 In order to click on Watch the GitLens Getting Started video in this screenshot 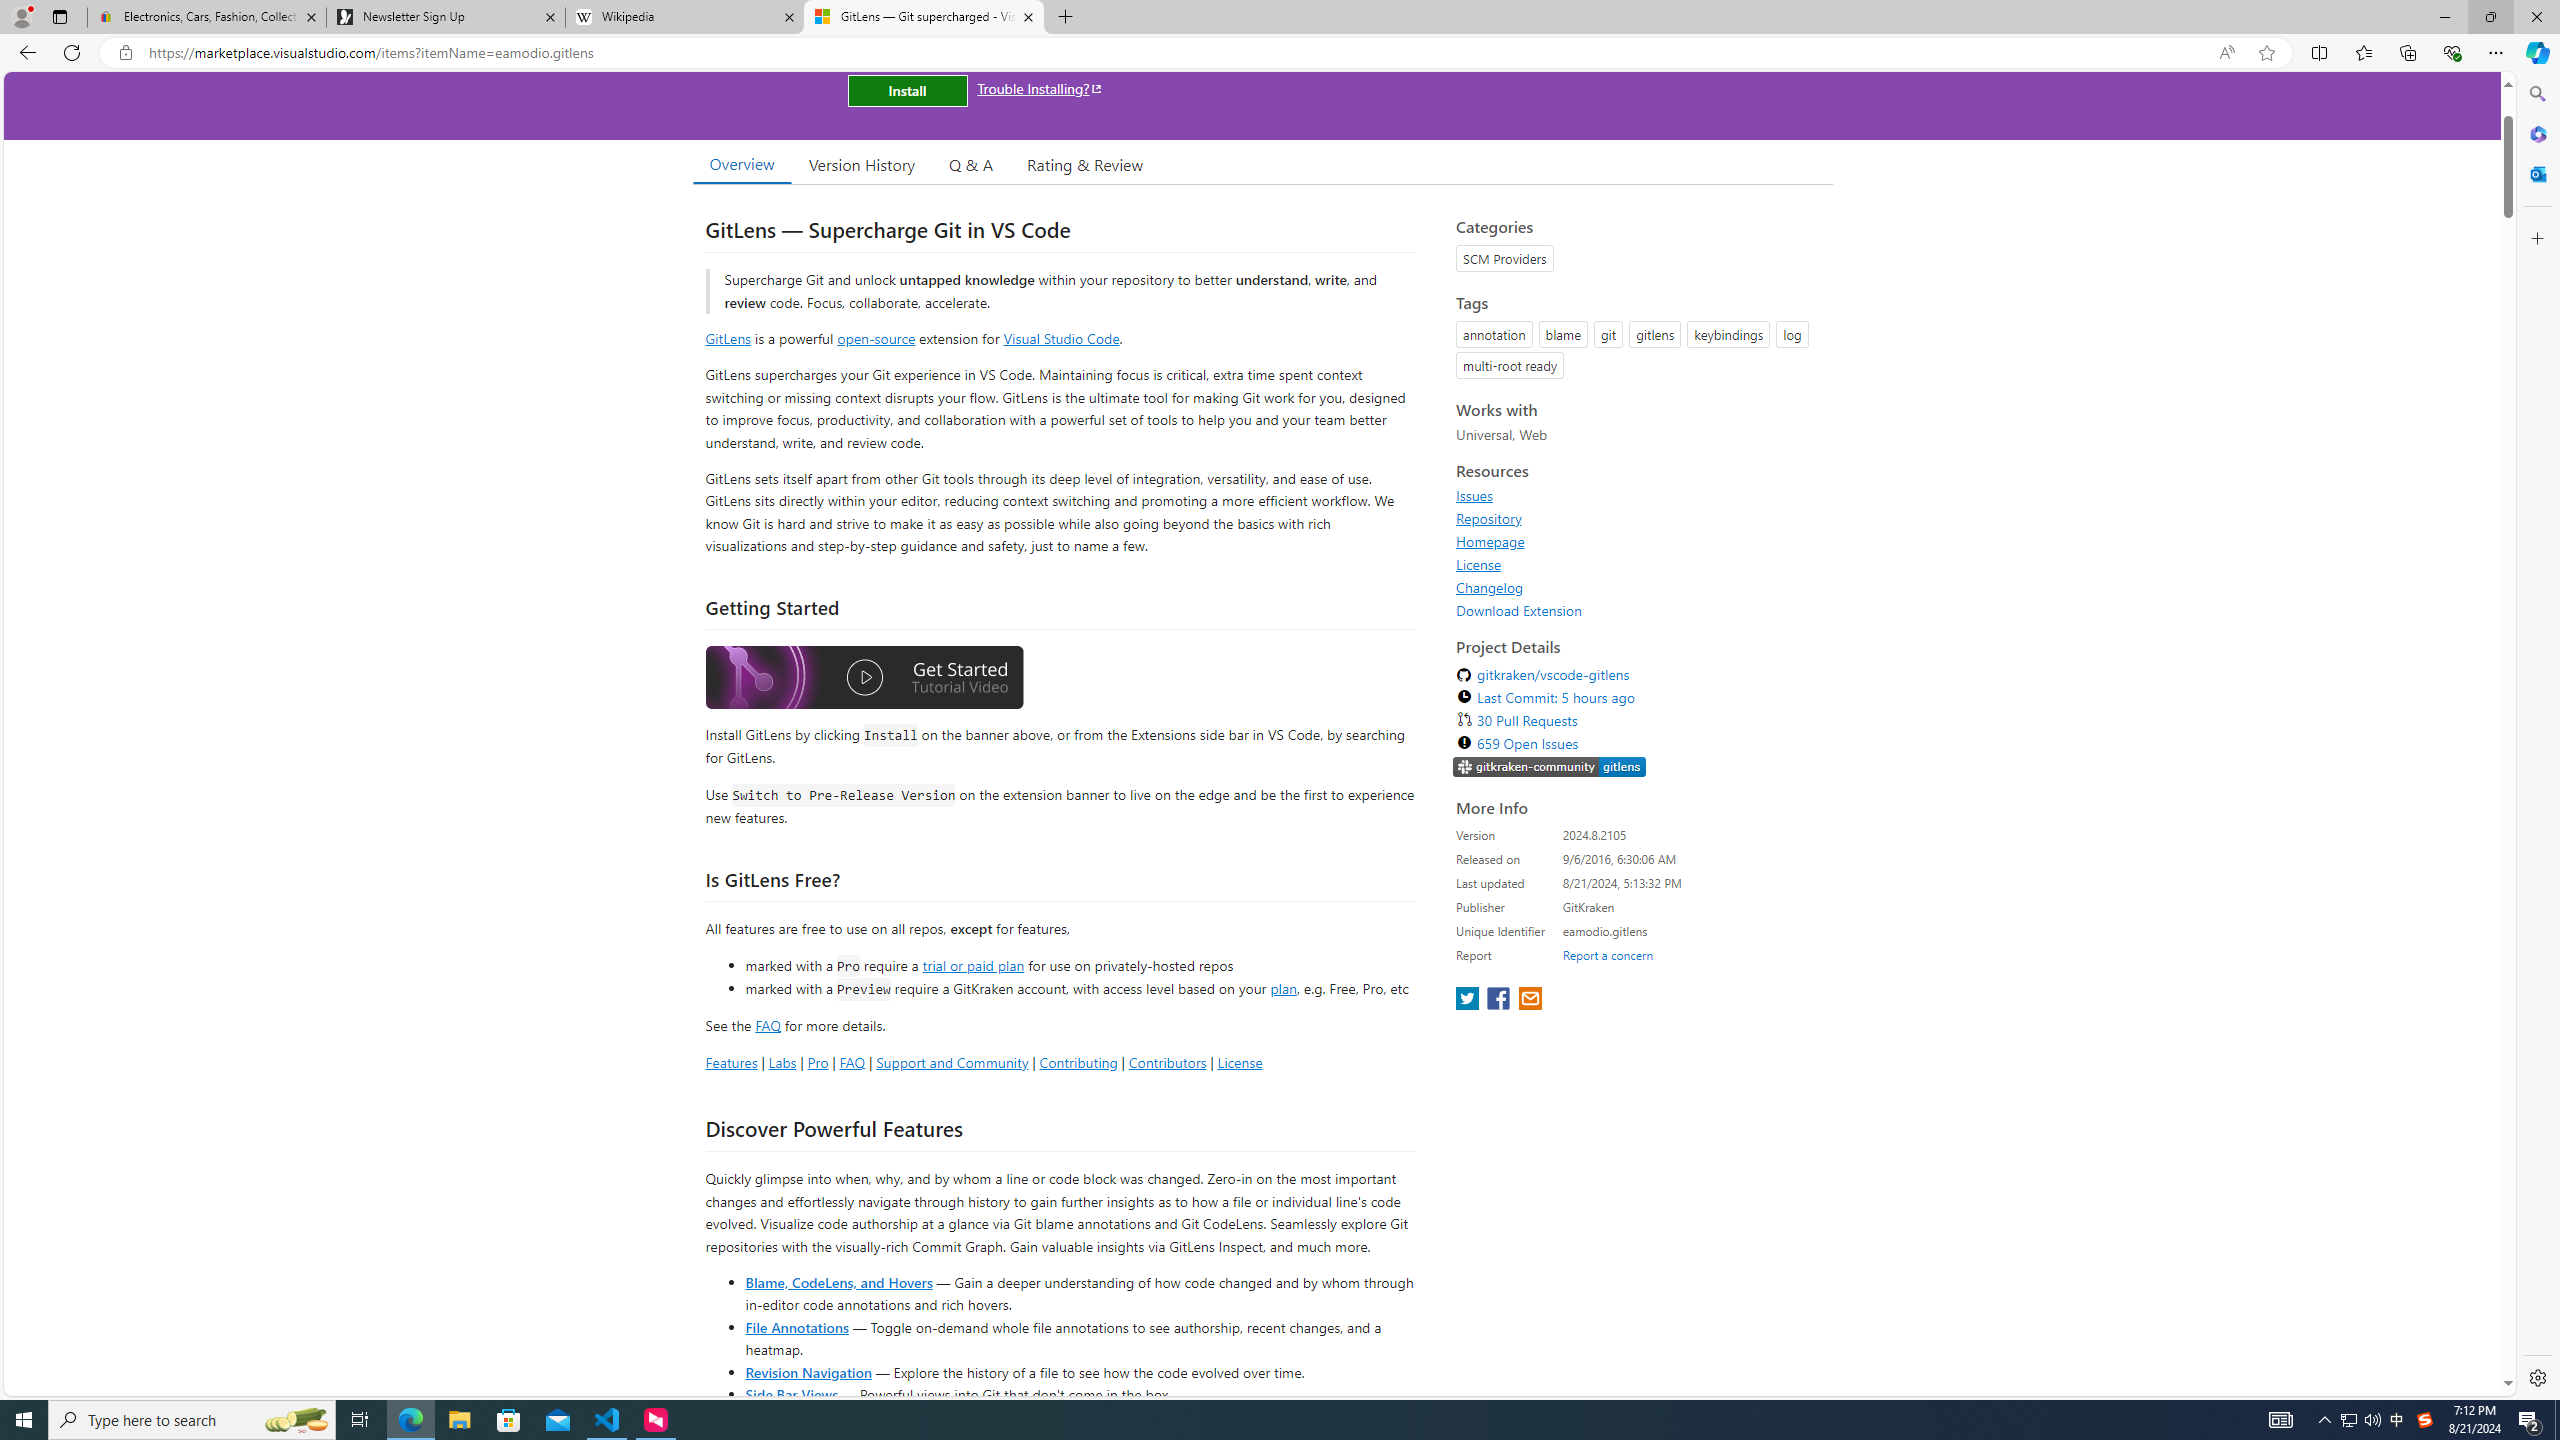, I will do `click(864, 680)`.